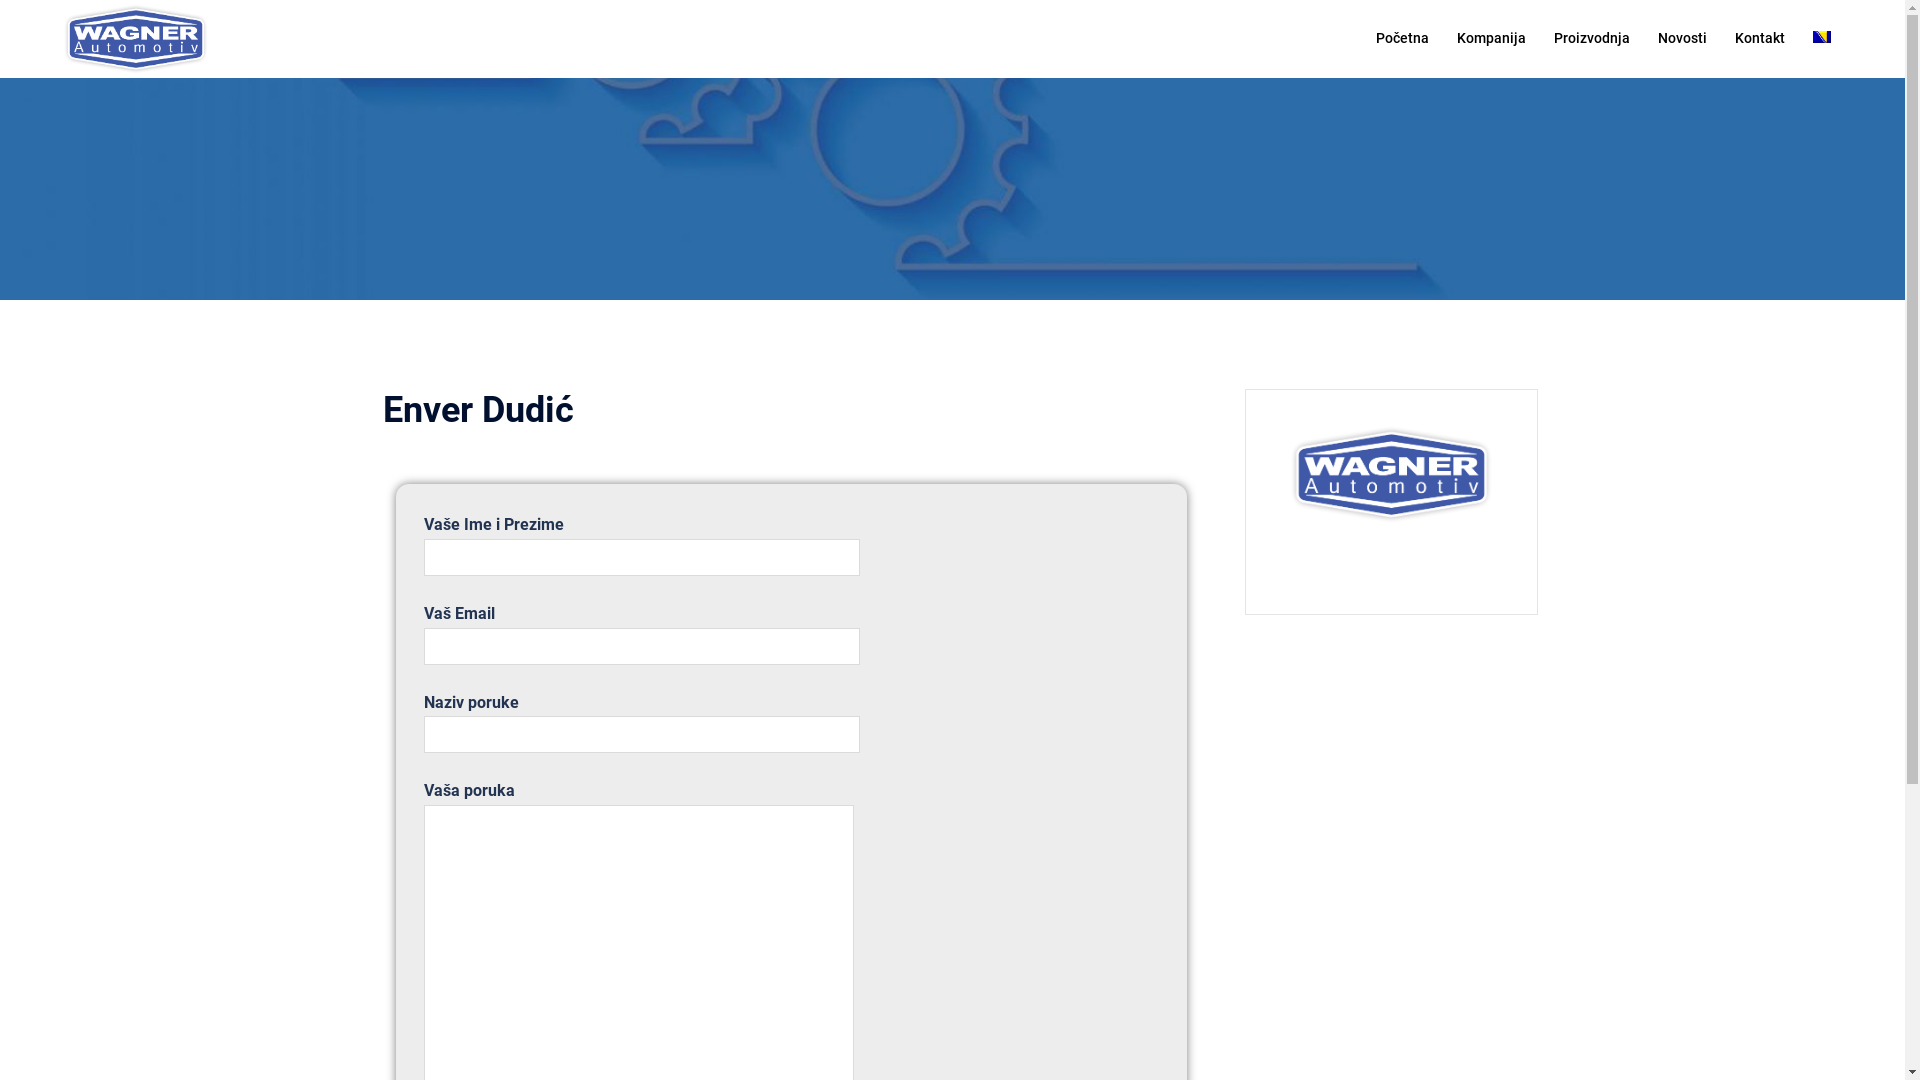 This screenshot has width=1920, height=1080. What do you see at coordinates (1492, 39) in the screenshot?
I see `Kompanija` at bounding box center [1492, 39].